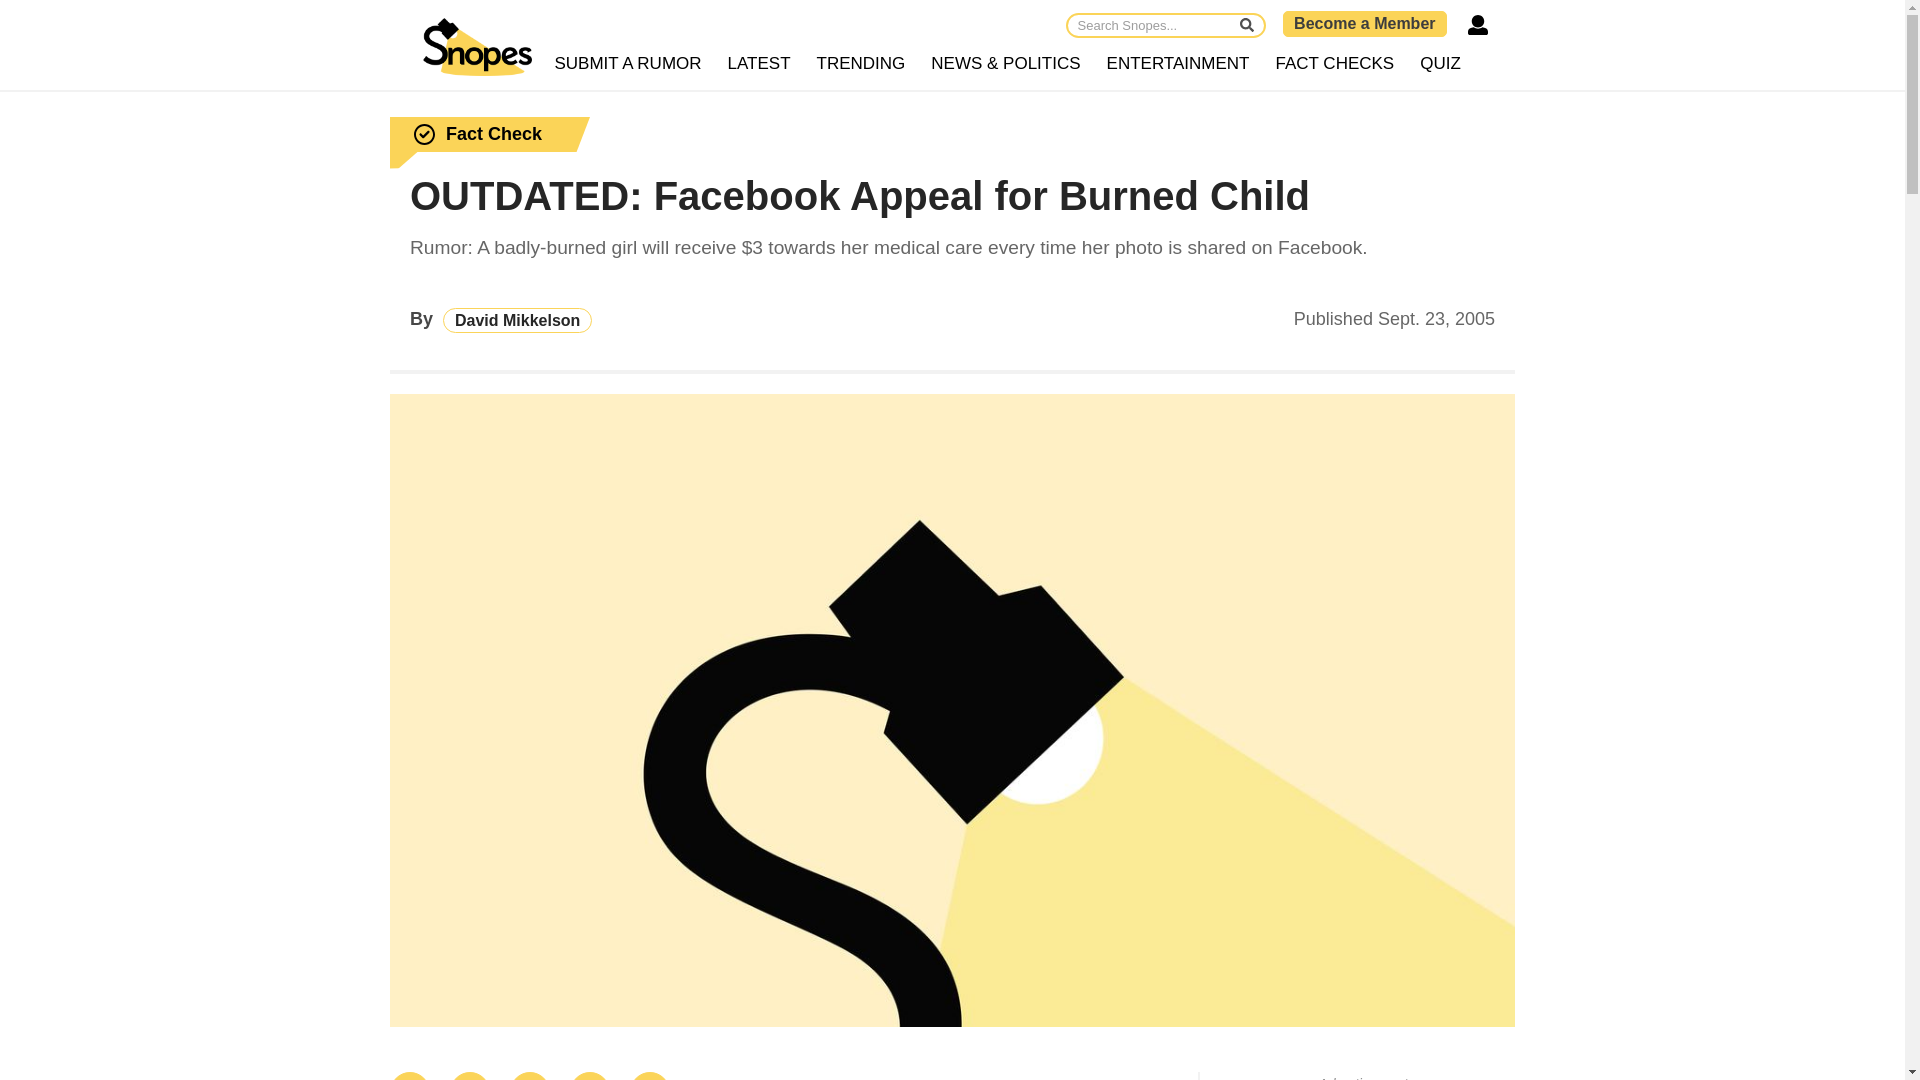 The height and width of the screenshot is (1080, 1920). I want to click on SUBMIT A RUMOR, so click(628, 64).